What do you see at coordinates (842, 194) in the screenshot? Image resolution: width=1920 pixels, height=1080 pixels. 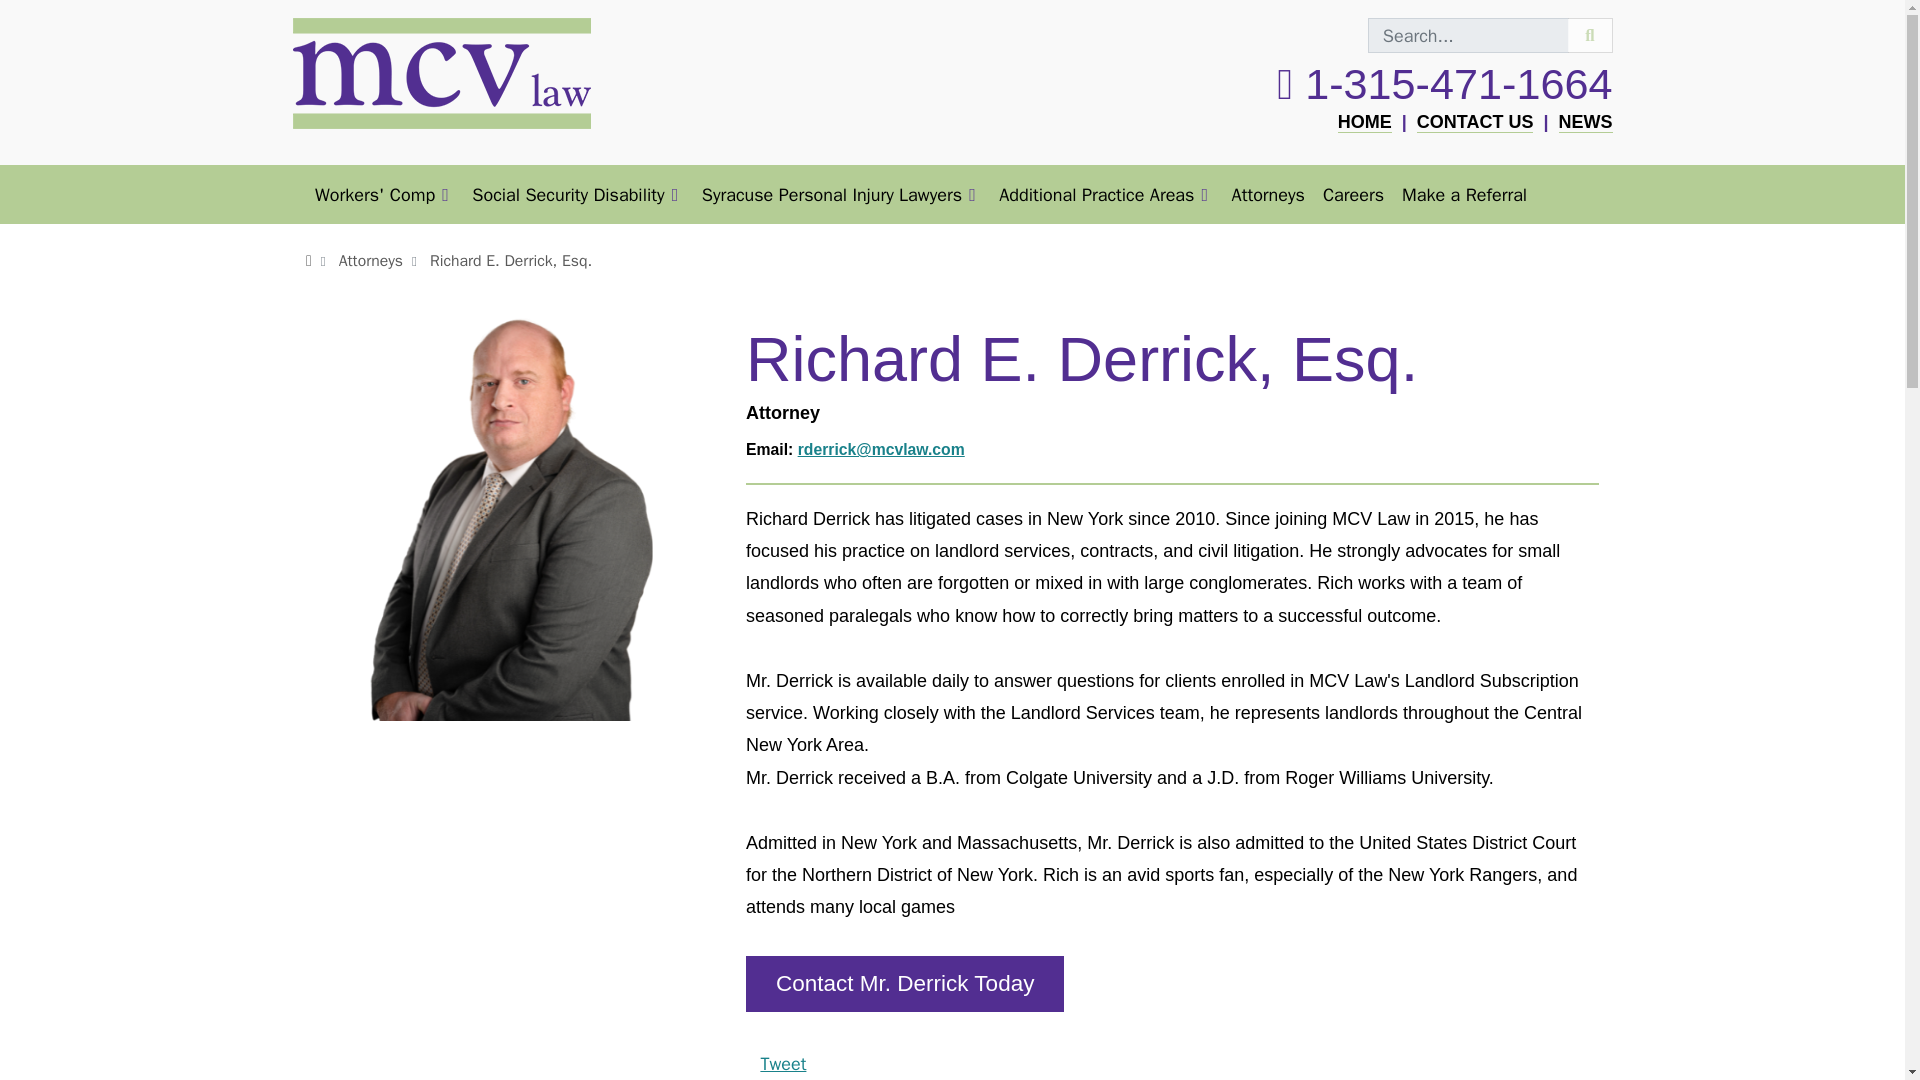 I see `Syracuse Personal Injury Lawyers` at bounding box center [842, 194].